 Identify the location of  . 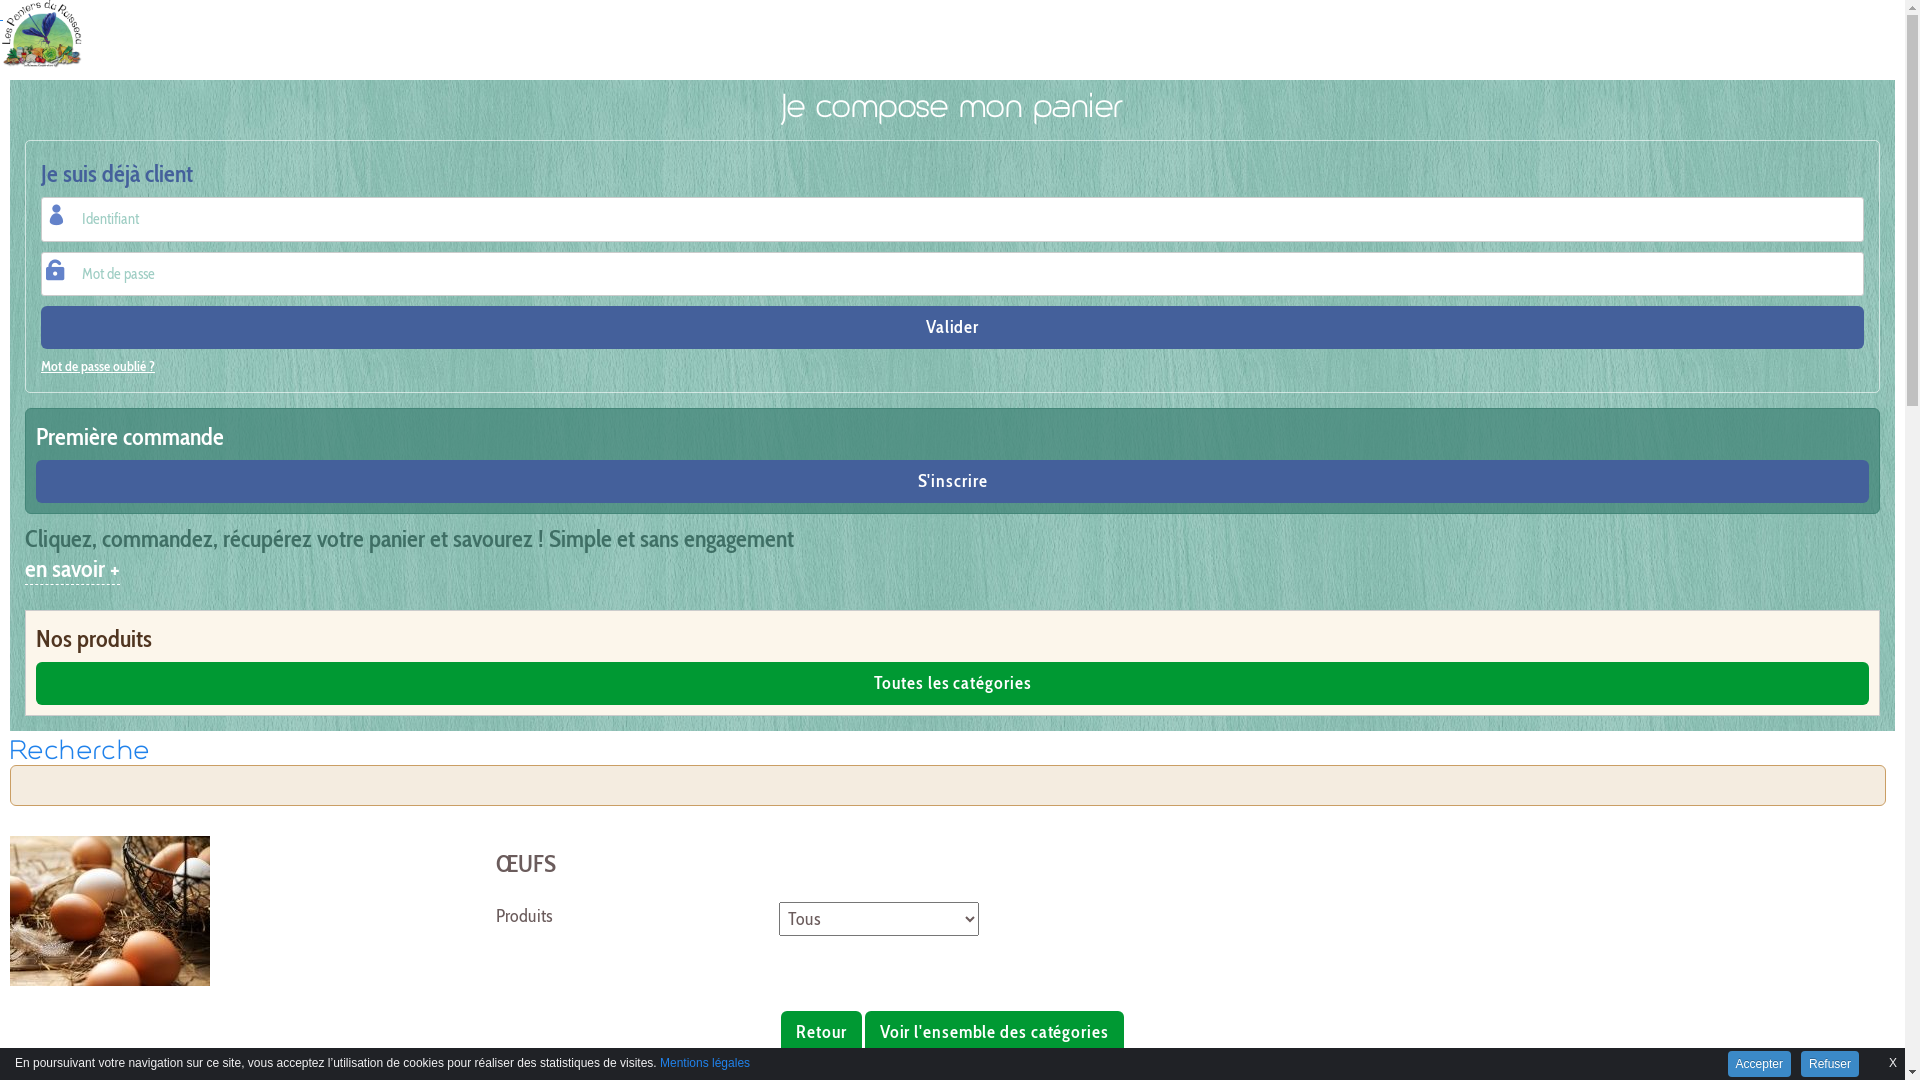
(238, 35).